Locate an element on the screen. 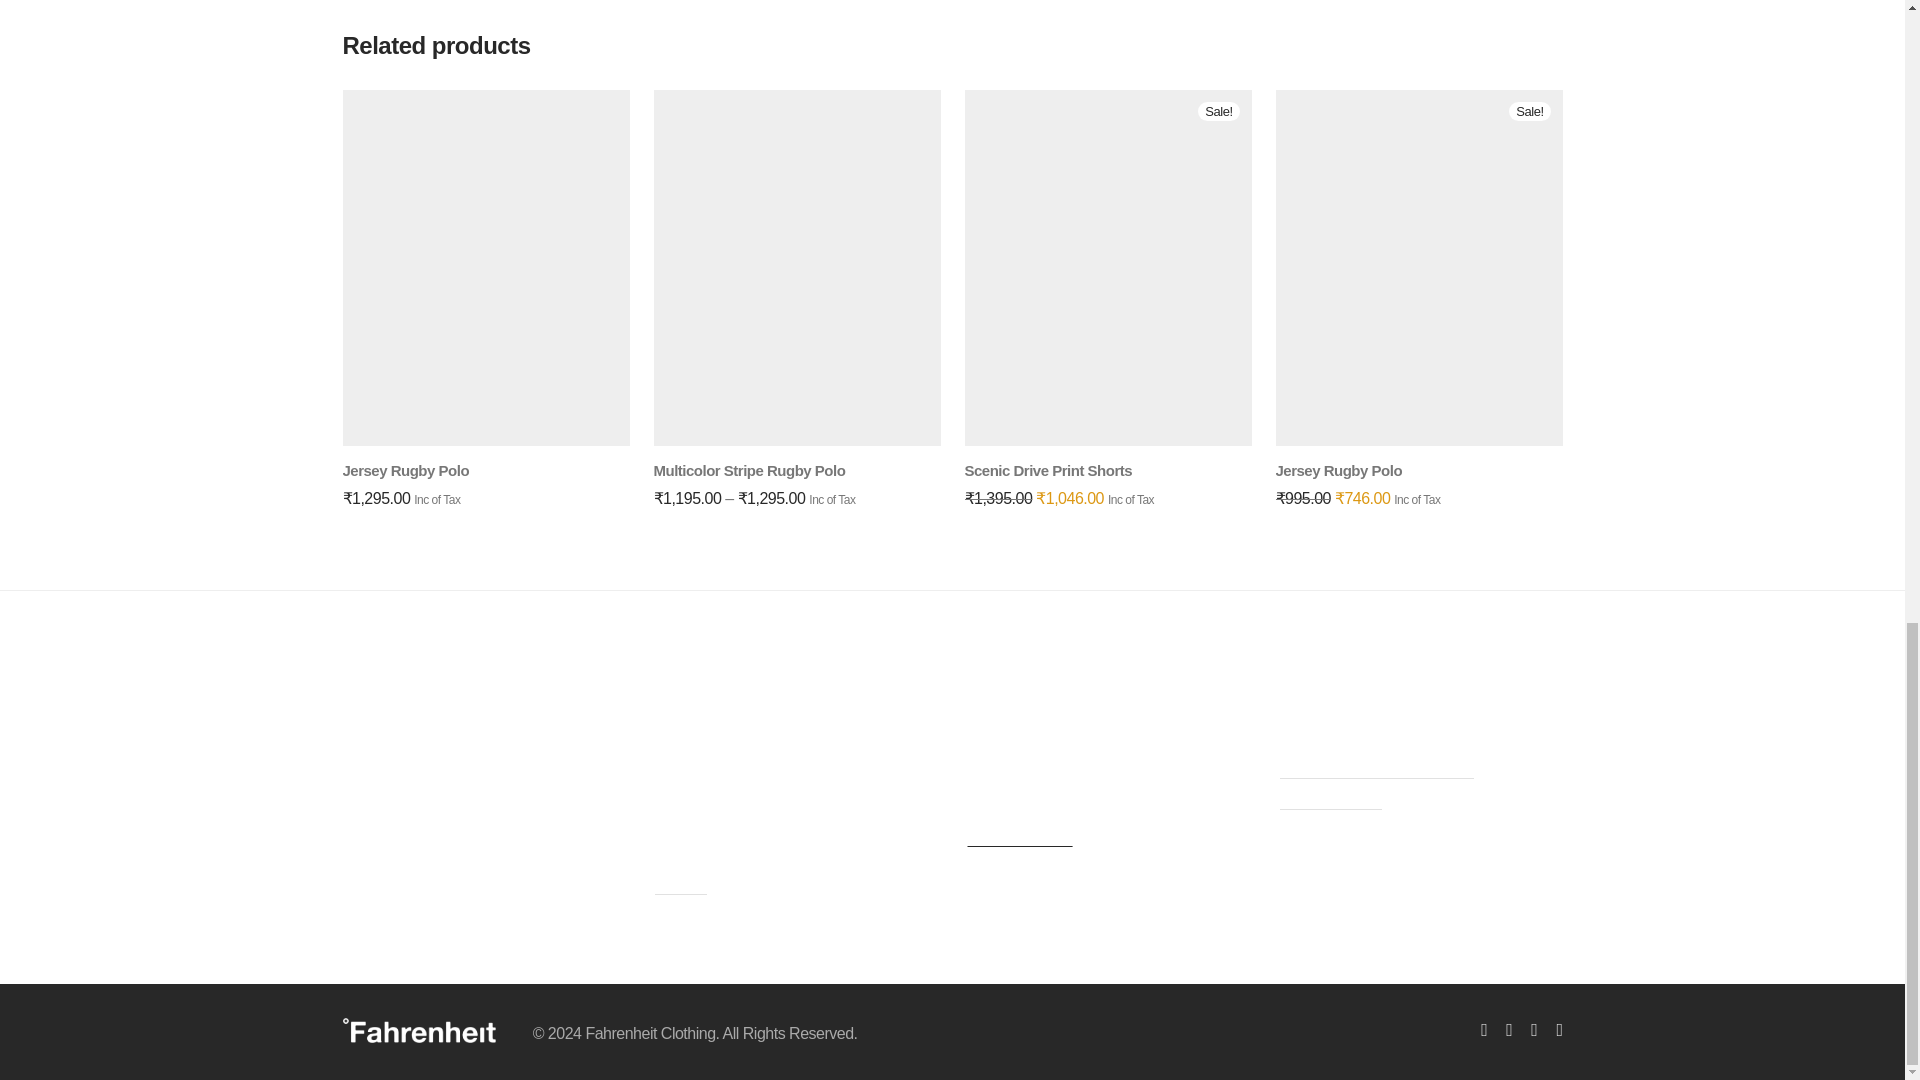 The height and width of the screenshot is (1080, 1920). Shop is located at coordinates (680, 884).